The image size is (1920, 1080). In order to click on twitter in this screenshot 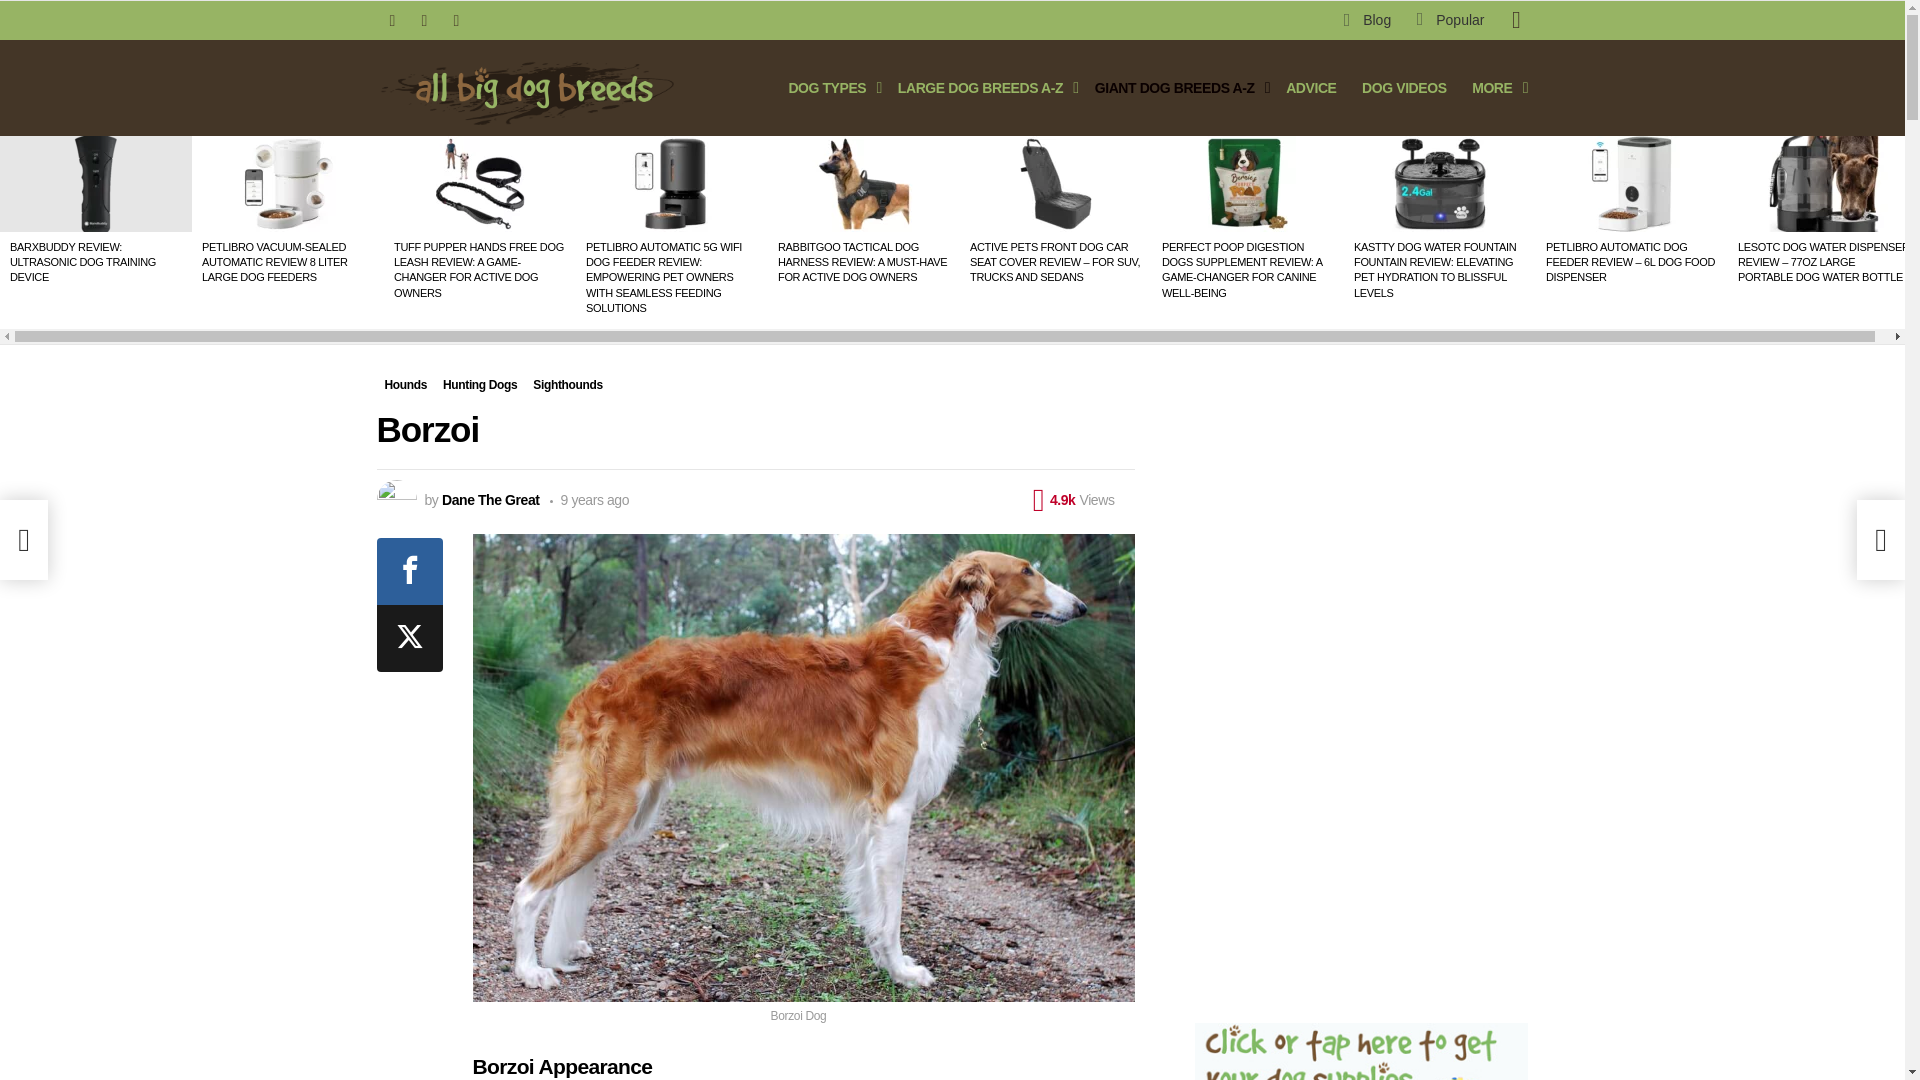, I will do `click(423, 20)`.